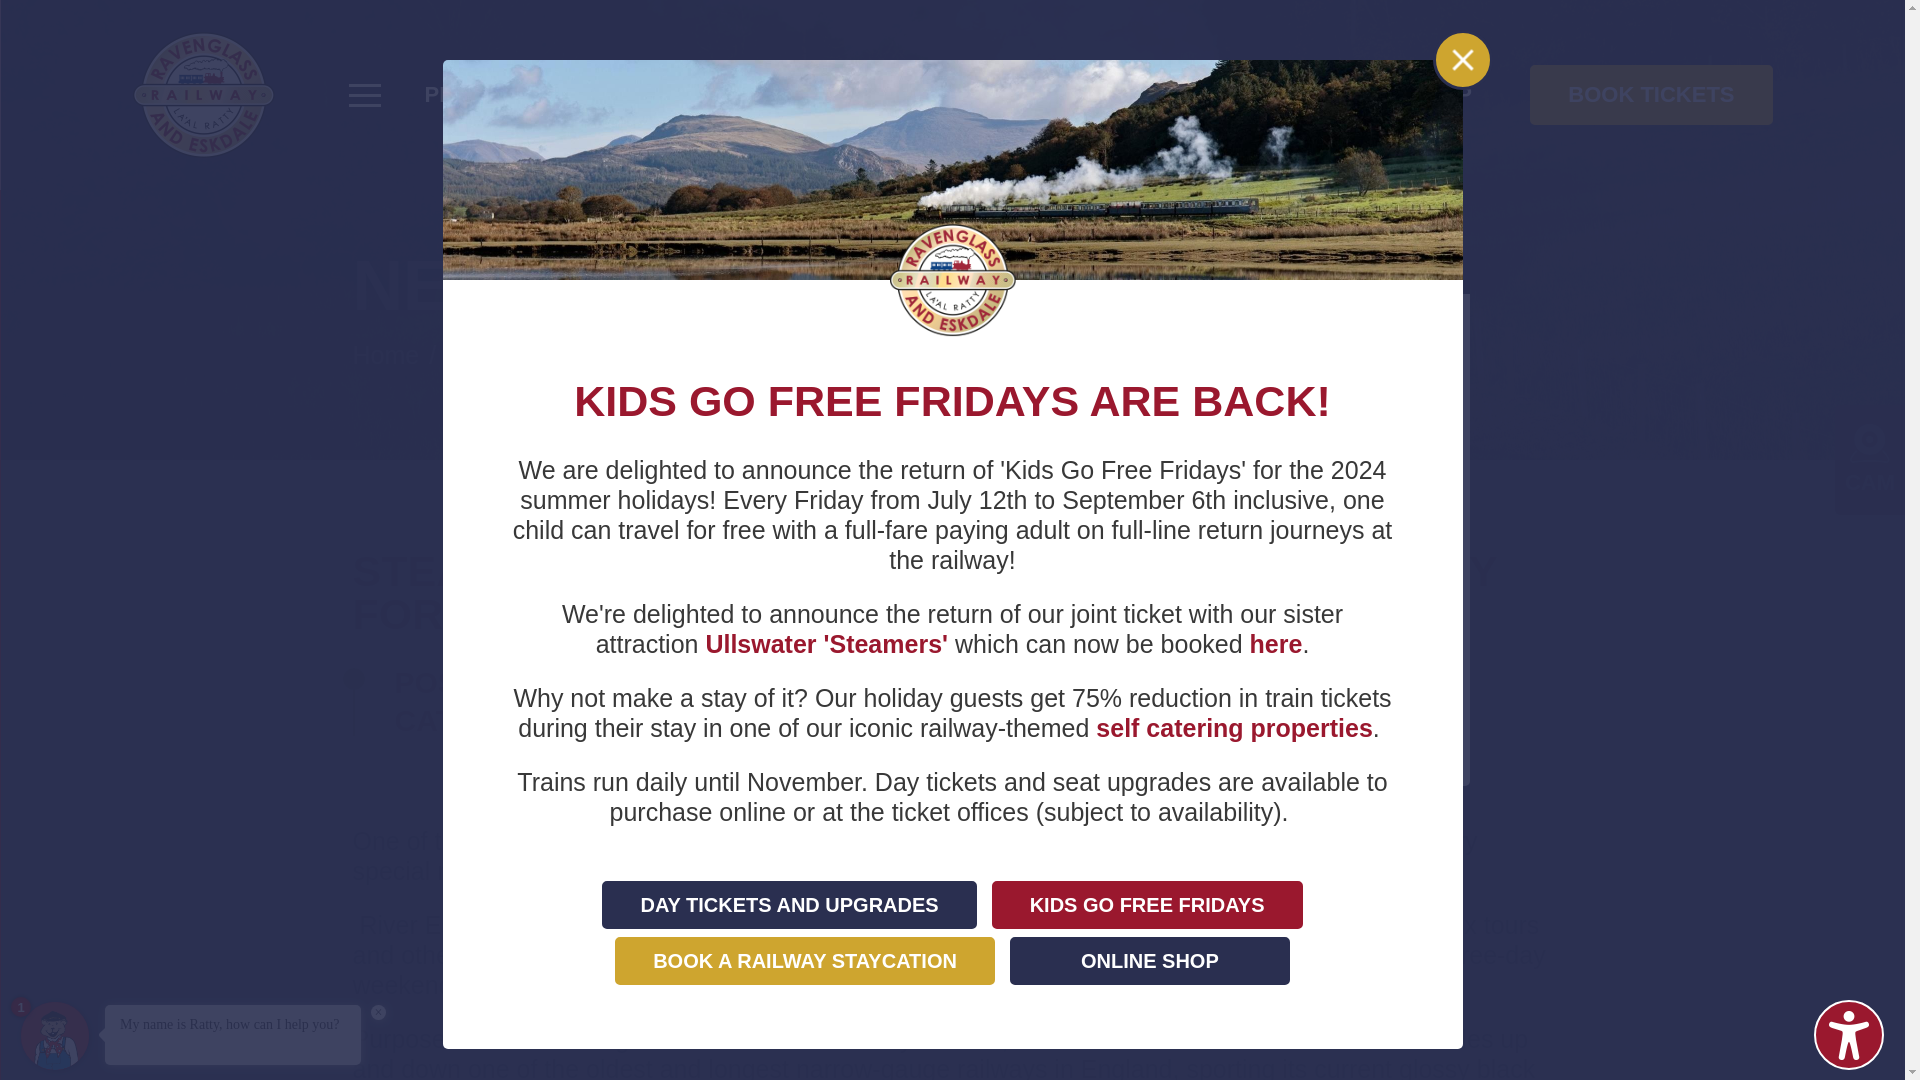 The width and height of the screenshot is (1920, 1080). I want to click on STAYING OVER, so click(1028, 94).